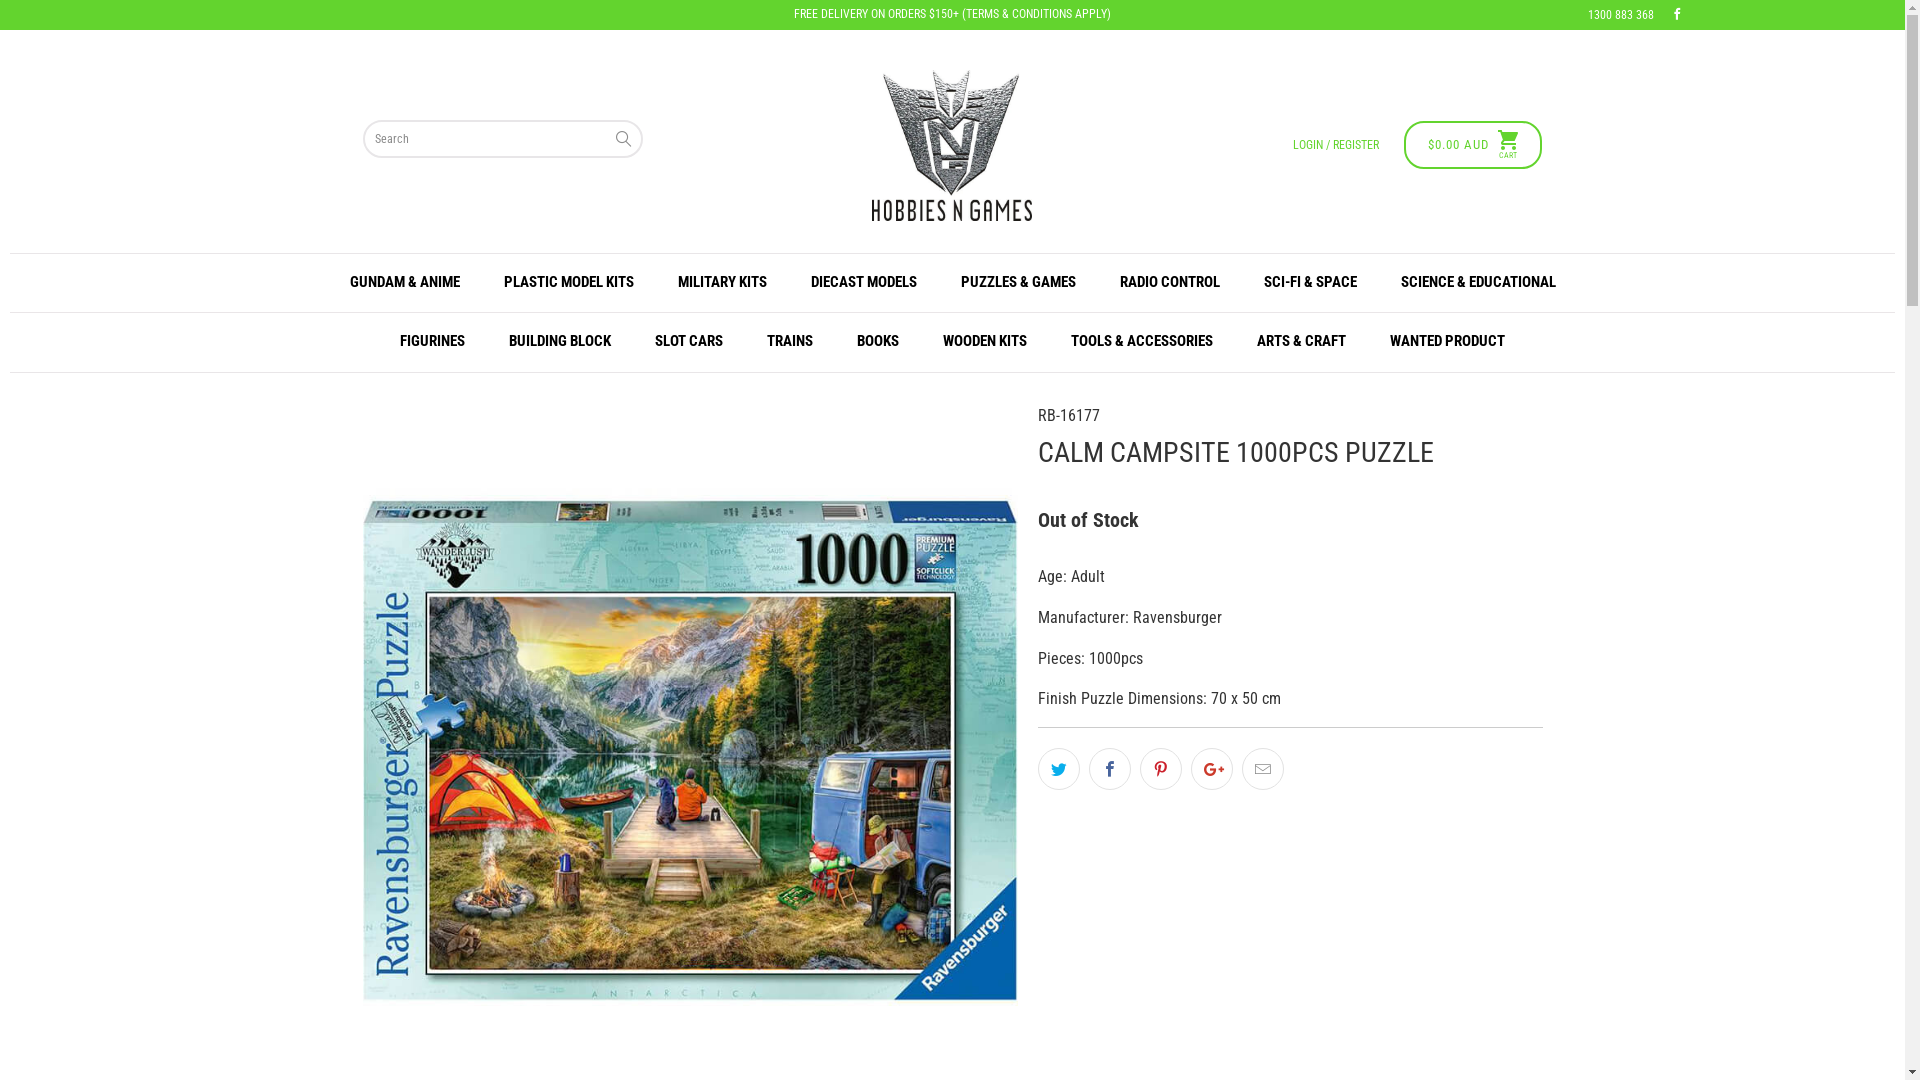 This screenshot has width=1920, height=1080. I want to click on TOOLS & ACCESSORIES, so click(1142, 342).